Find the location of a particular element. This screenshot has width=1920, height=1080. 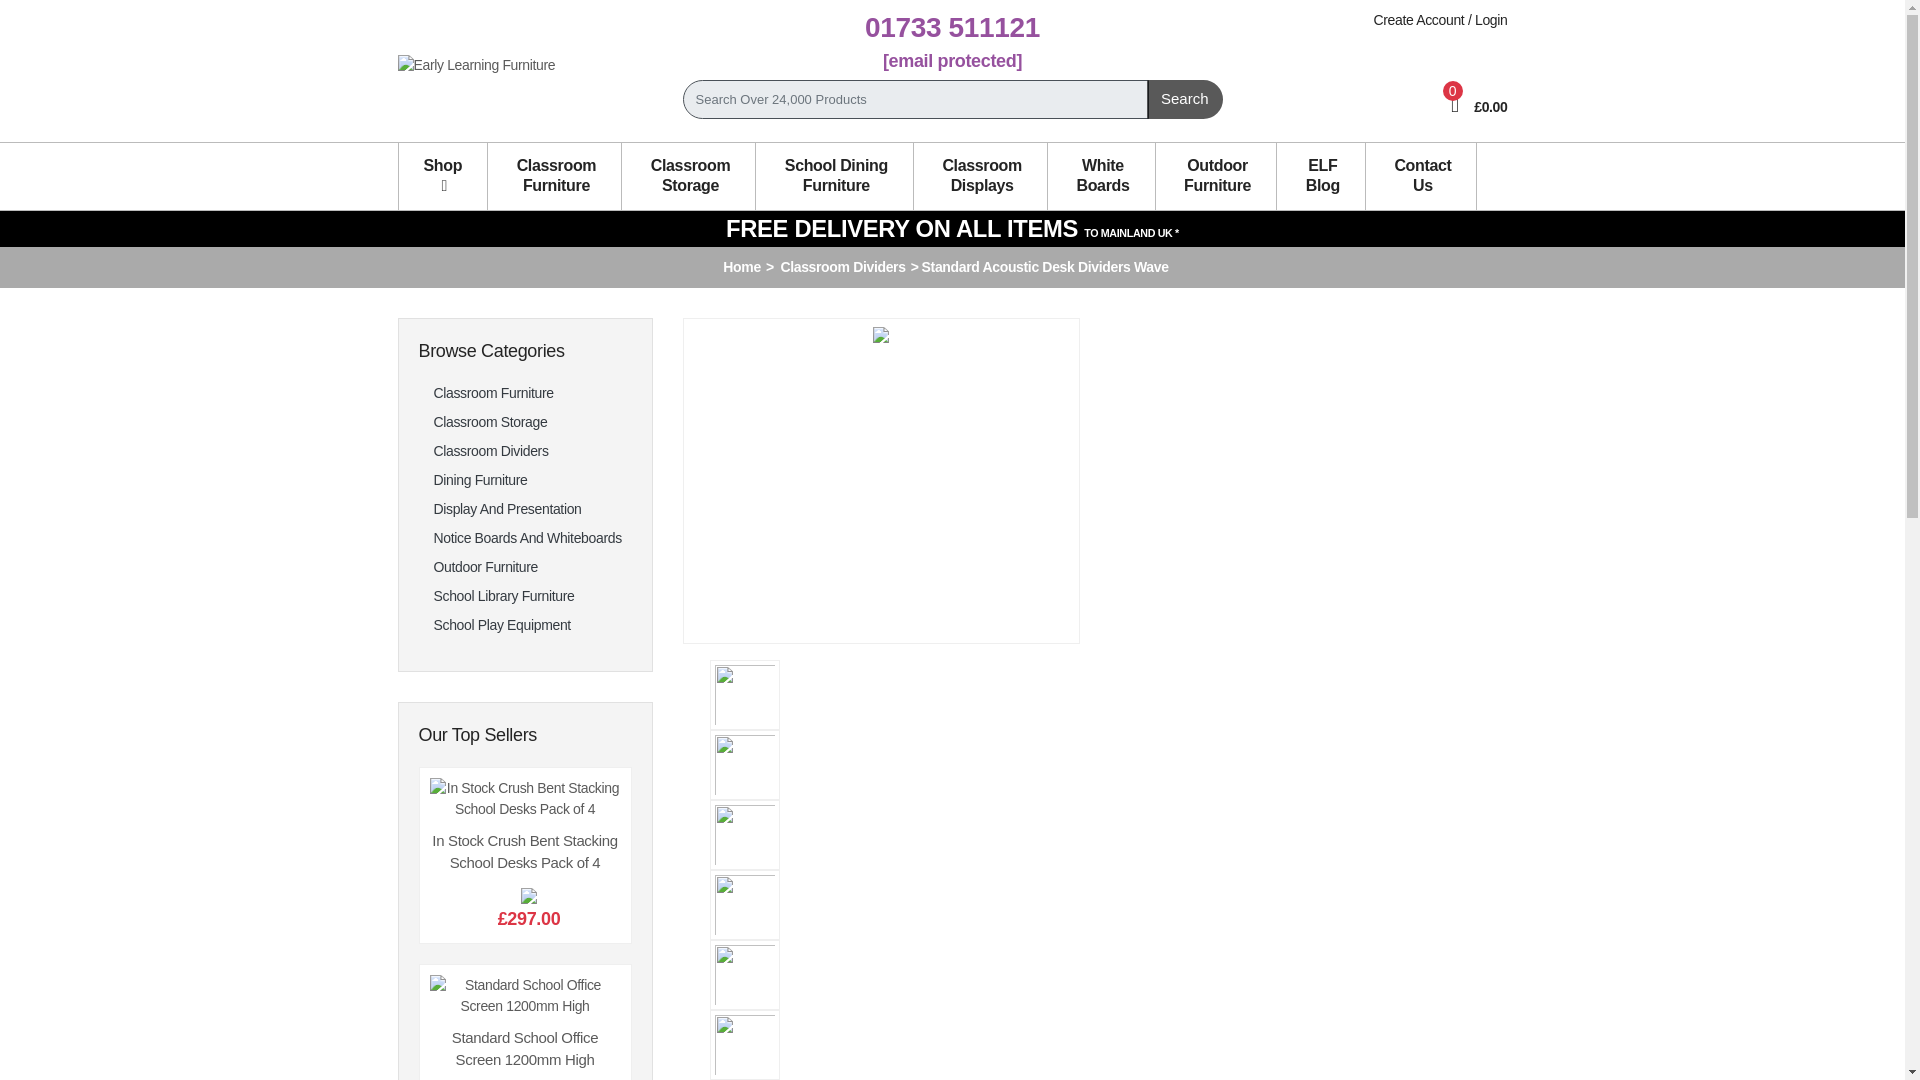

Search is located at coordinates (1184, 98).